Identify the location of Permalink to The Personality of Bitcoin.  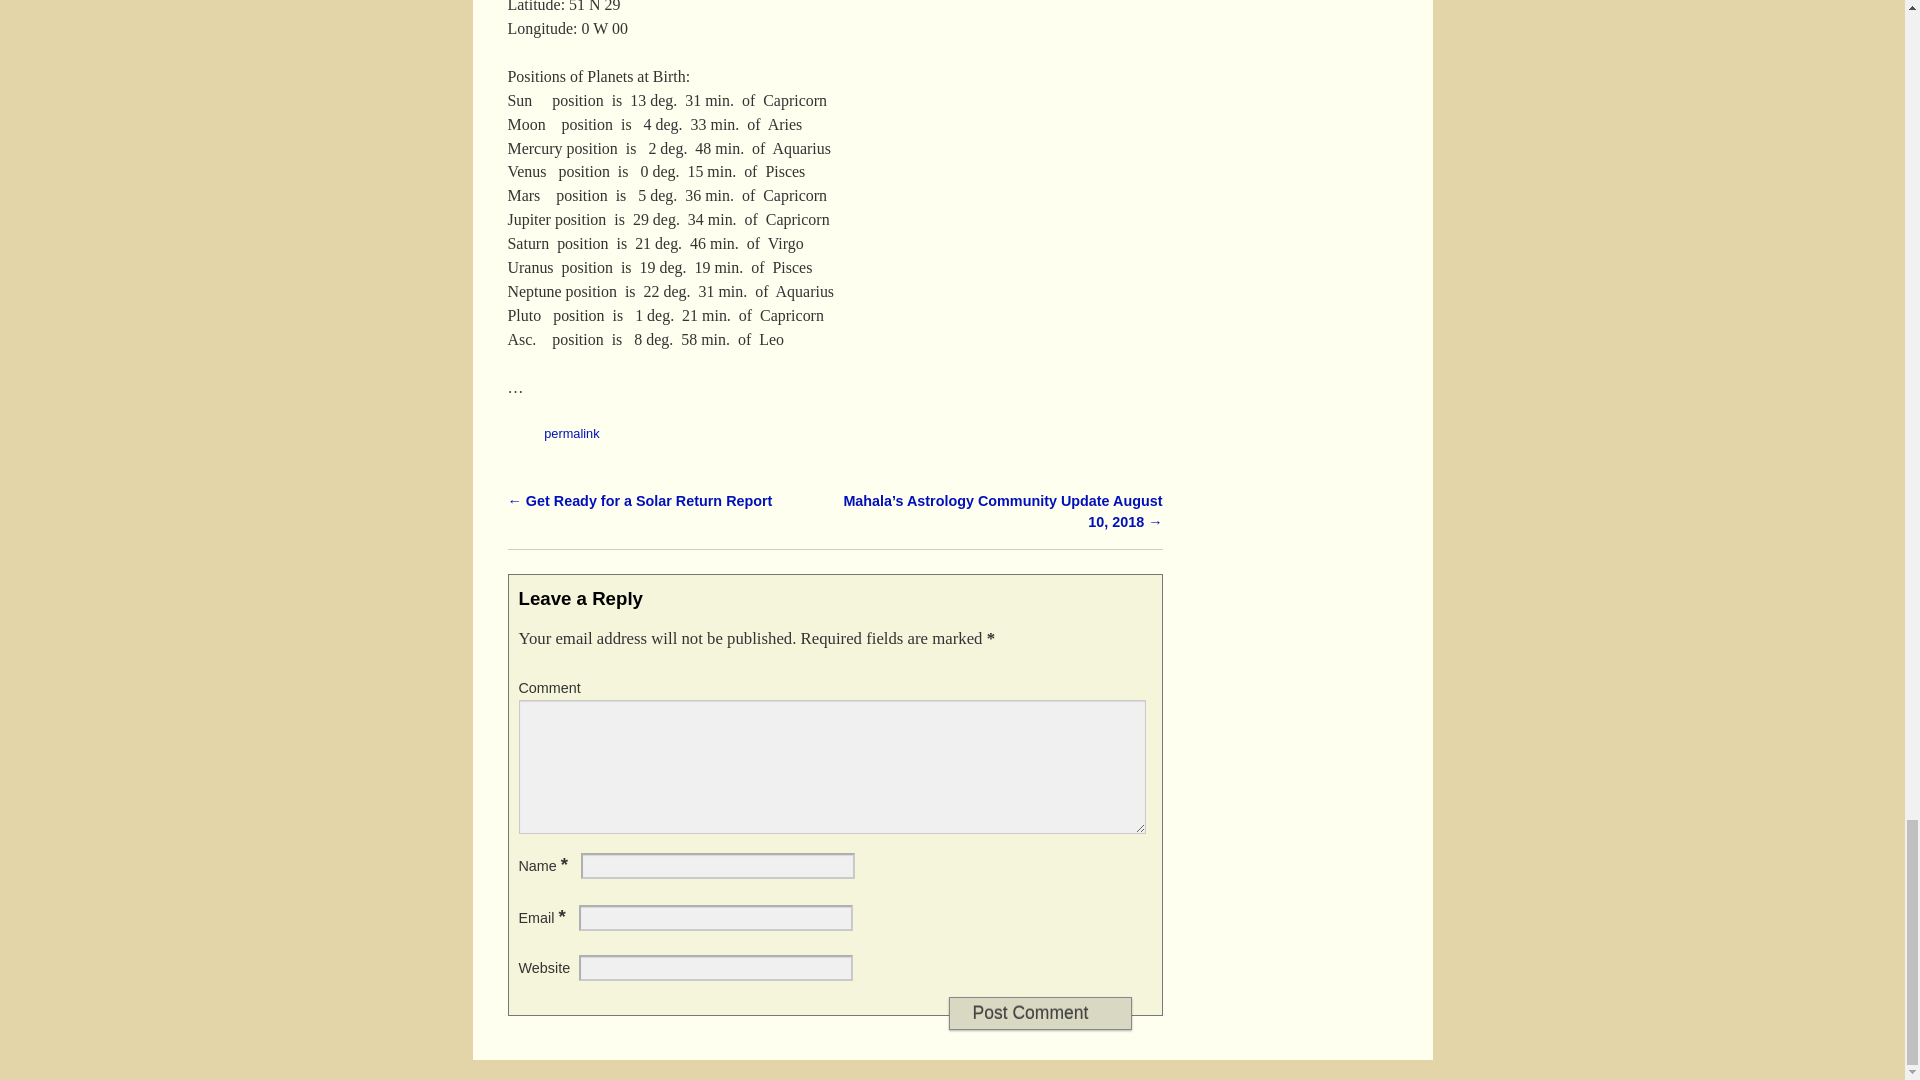
(571, 432).